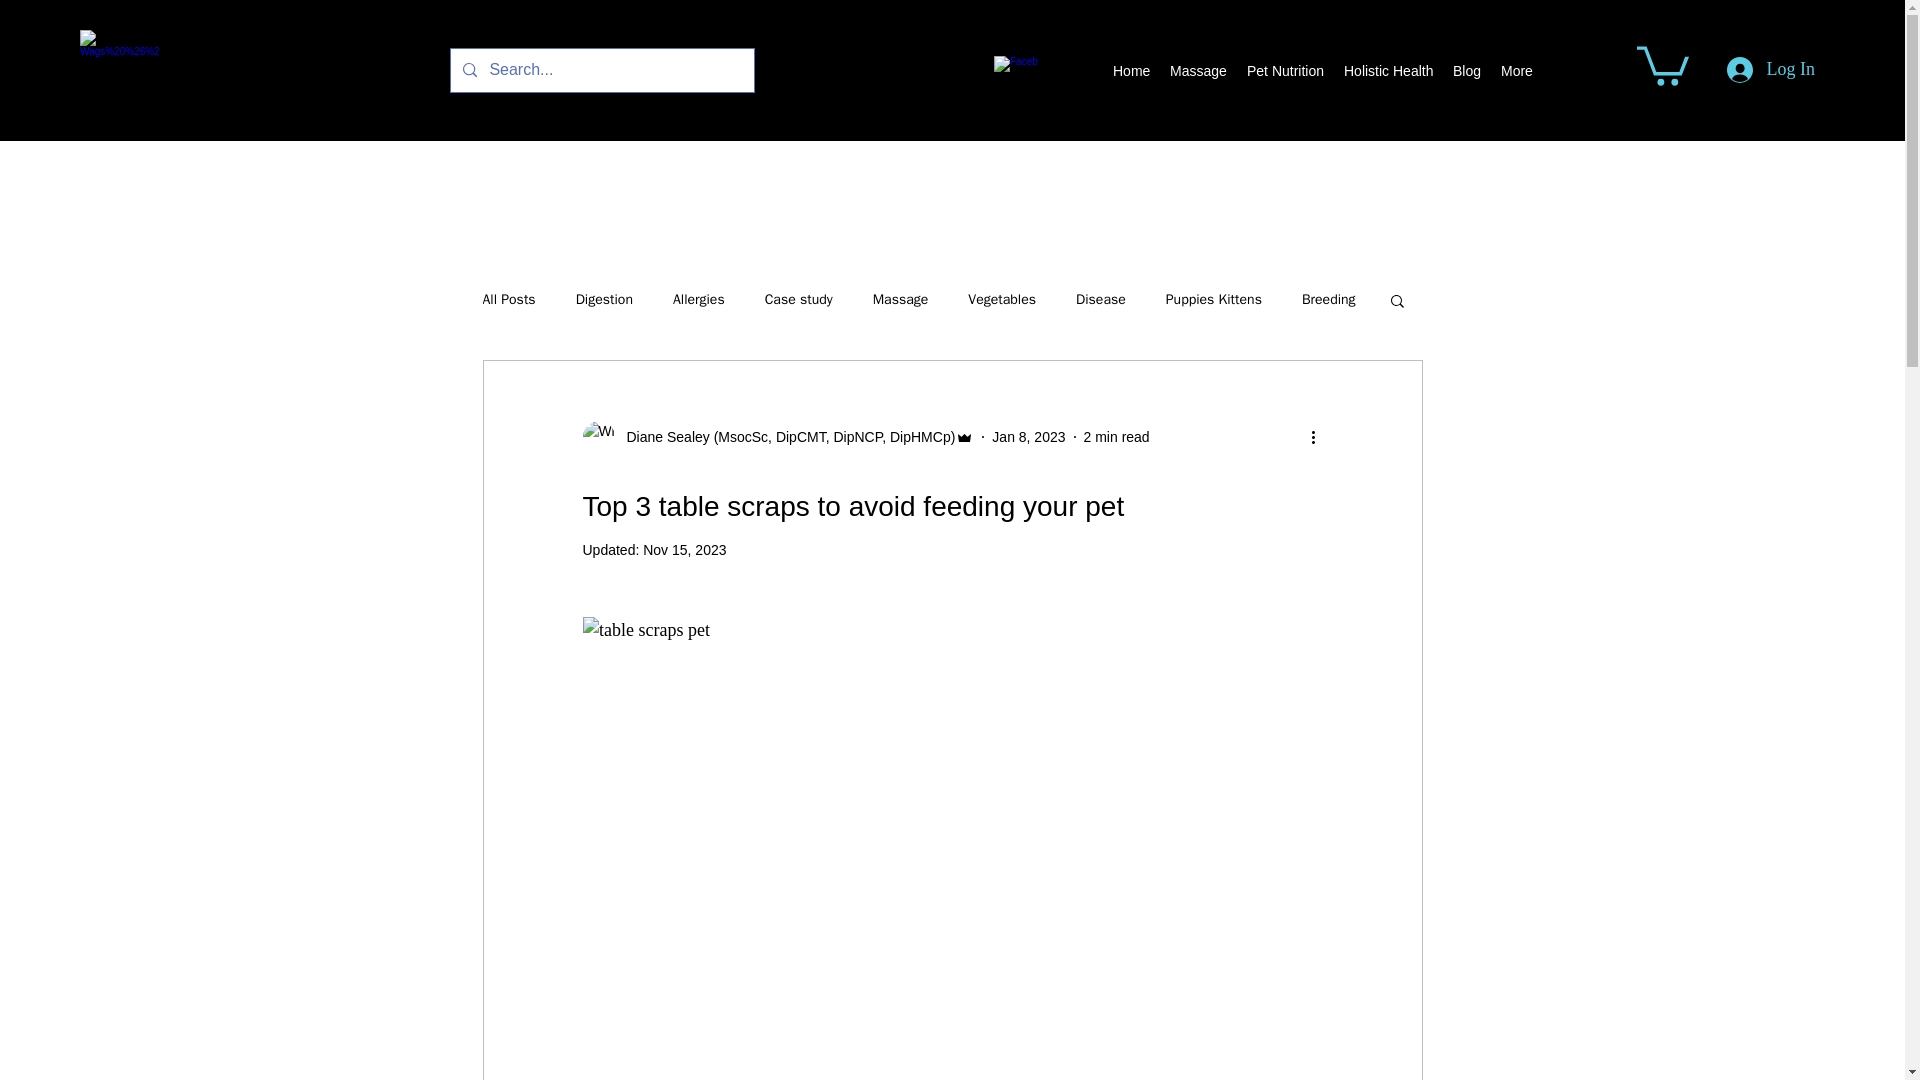  Describe the element at coordinates (1100, 299) in the screenshot. I see `Disease` at that location.